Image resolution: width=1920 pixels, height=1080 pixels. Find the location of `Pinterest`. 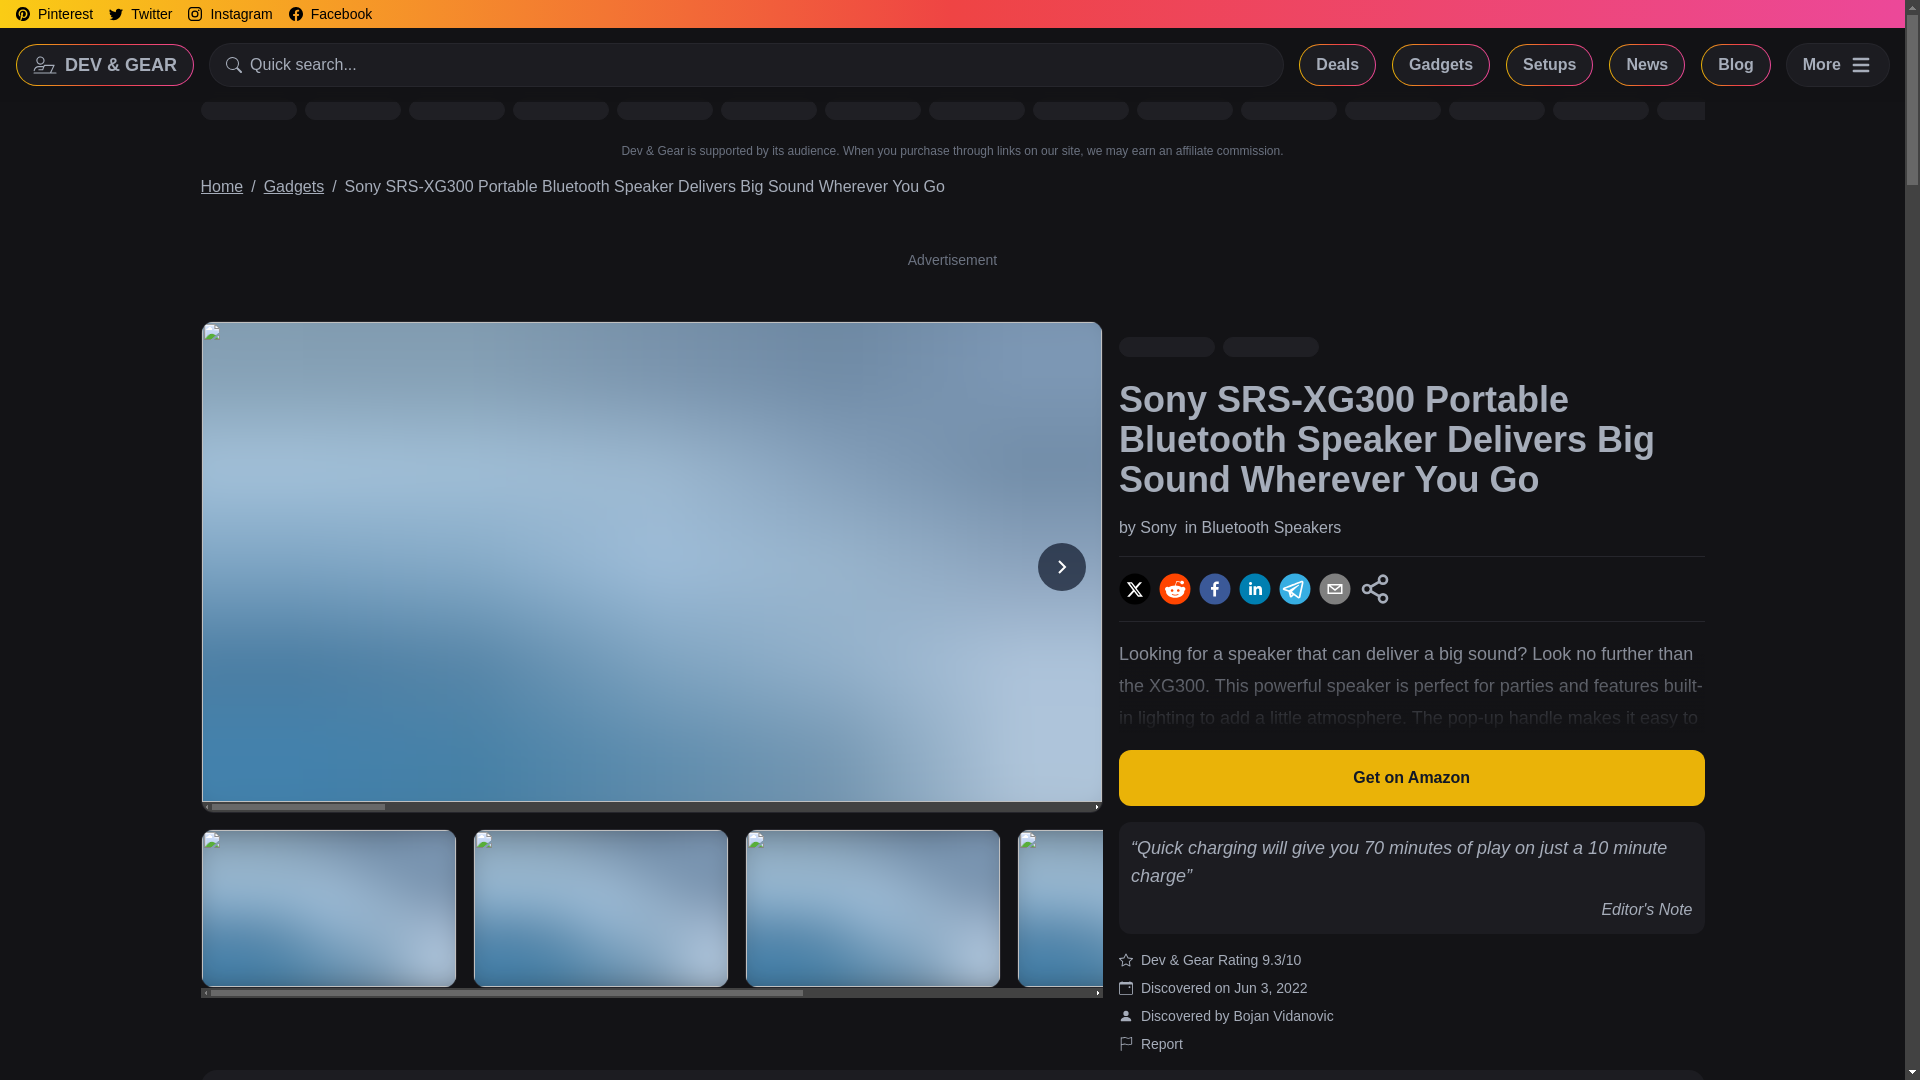

Pinterest is located at coordinates (54, 14).